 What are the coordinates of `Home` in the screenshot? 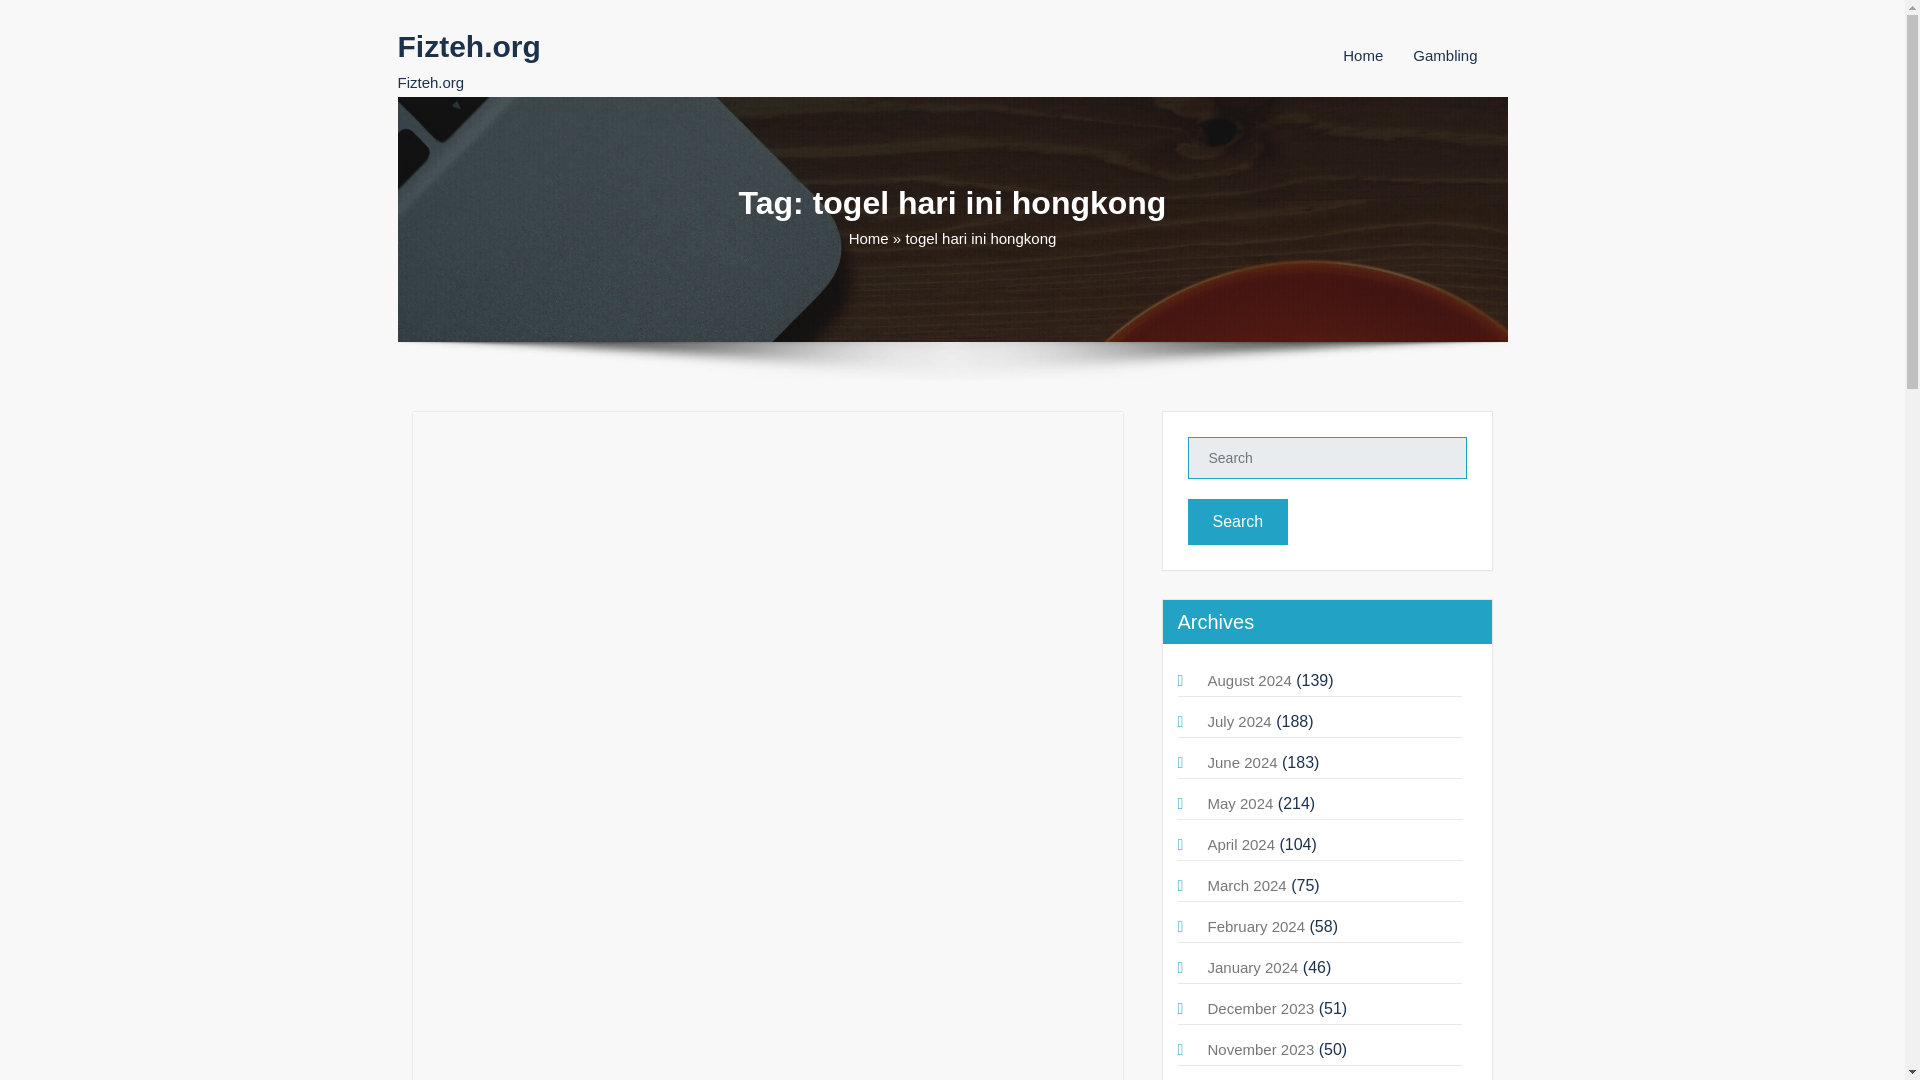 It's located at (1362, 55).